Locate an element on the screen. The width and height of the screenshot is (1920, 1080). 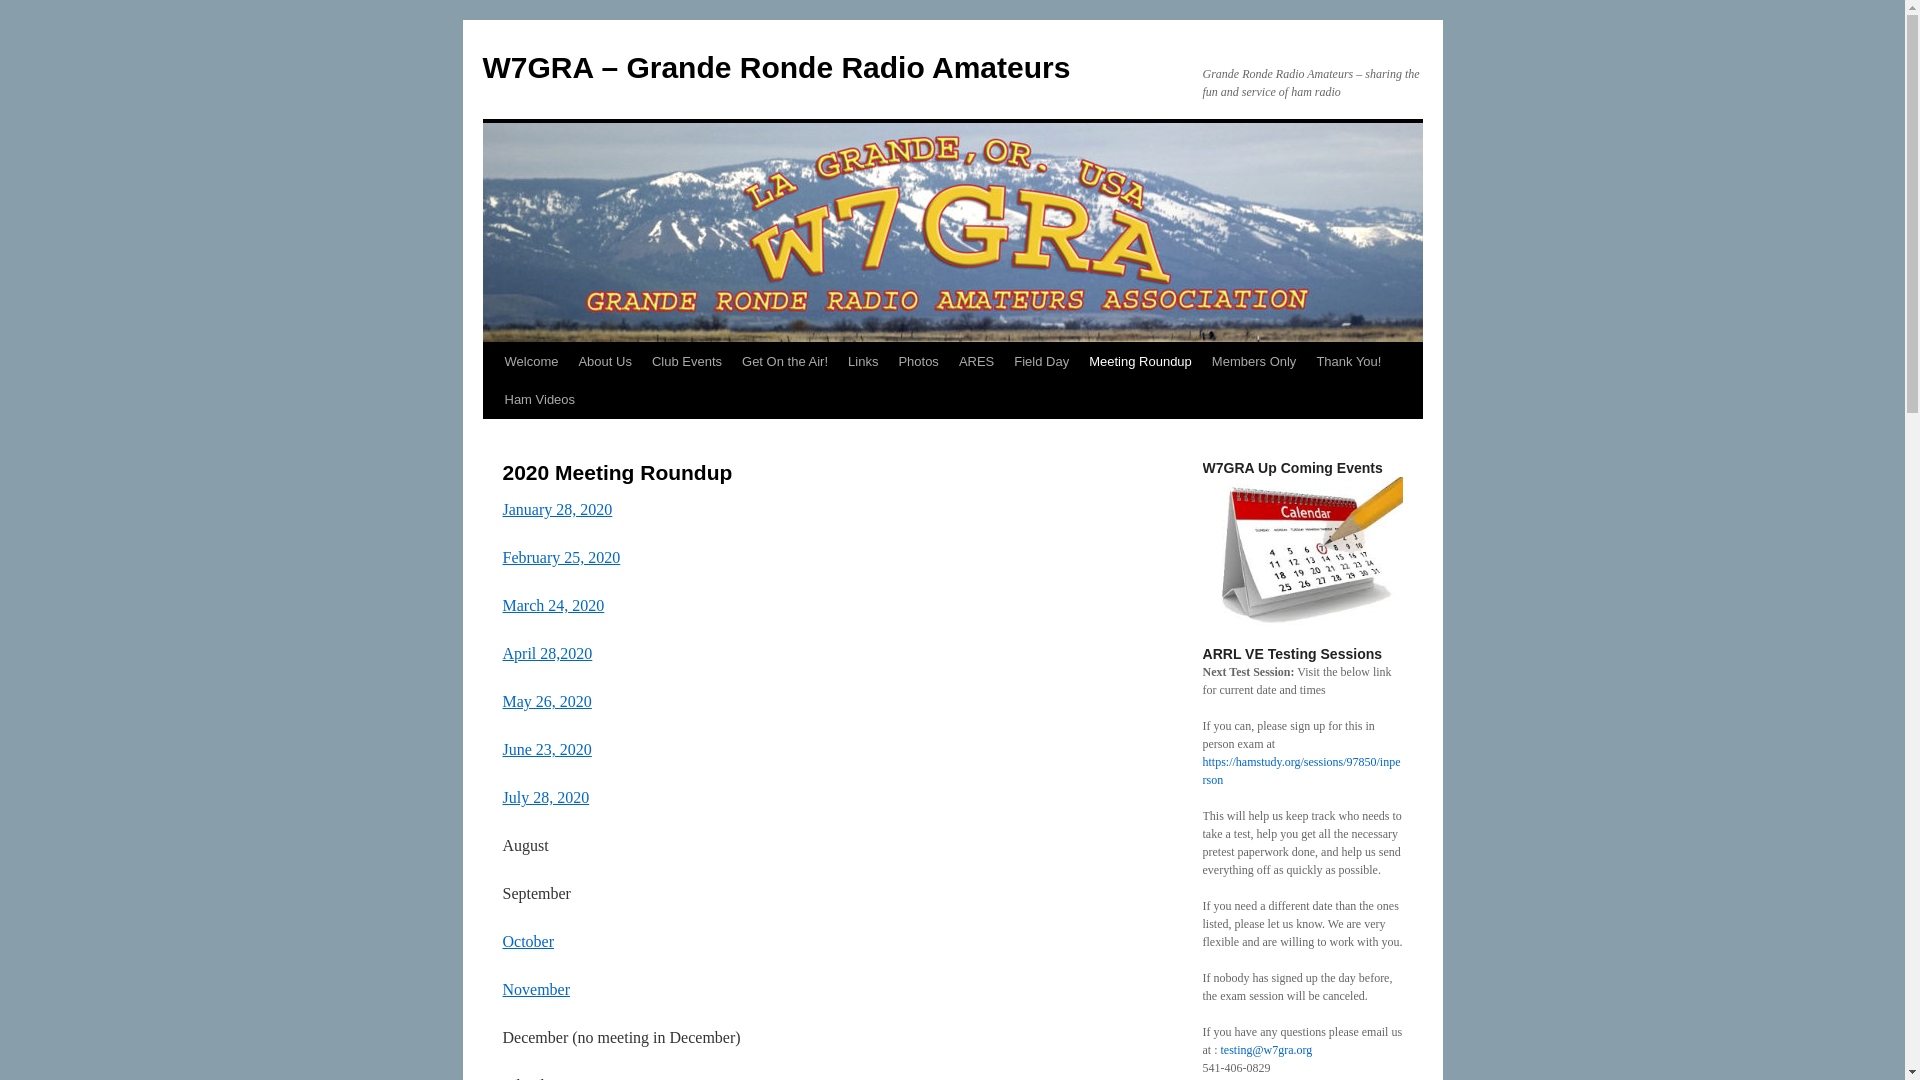
Meeting Roundup is located at coordinates (1140, 362).